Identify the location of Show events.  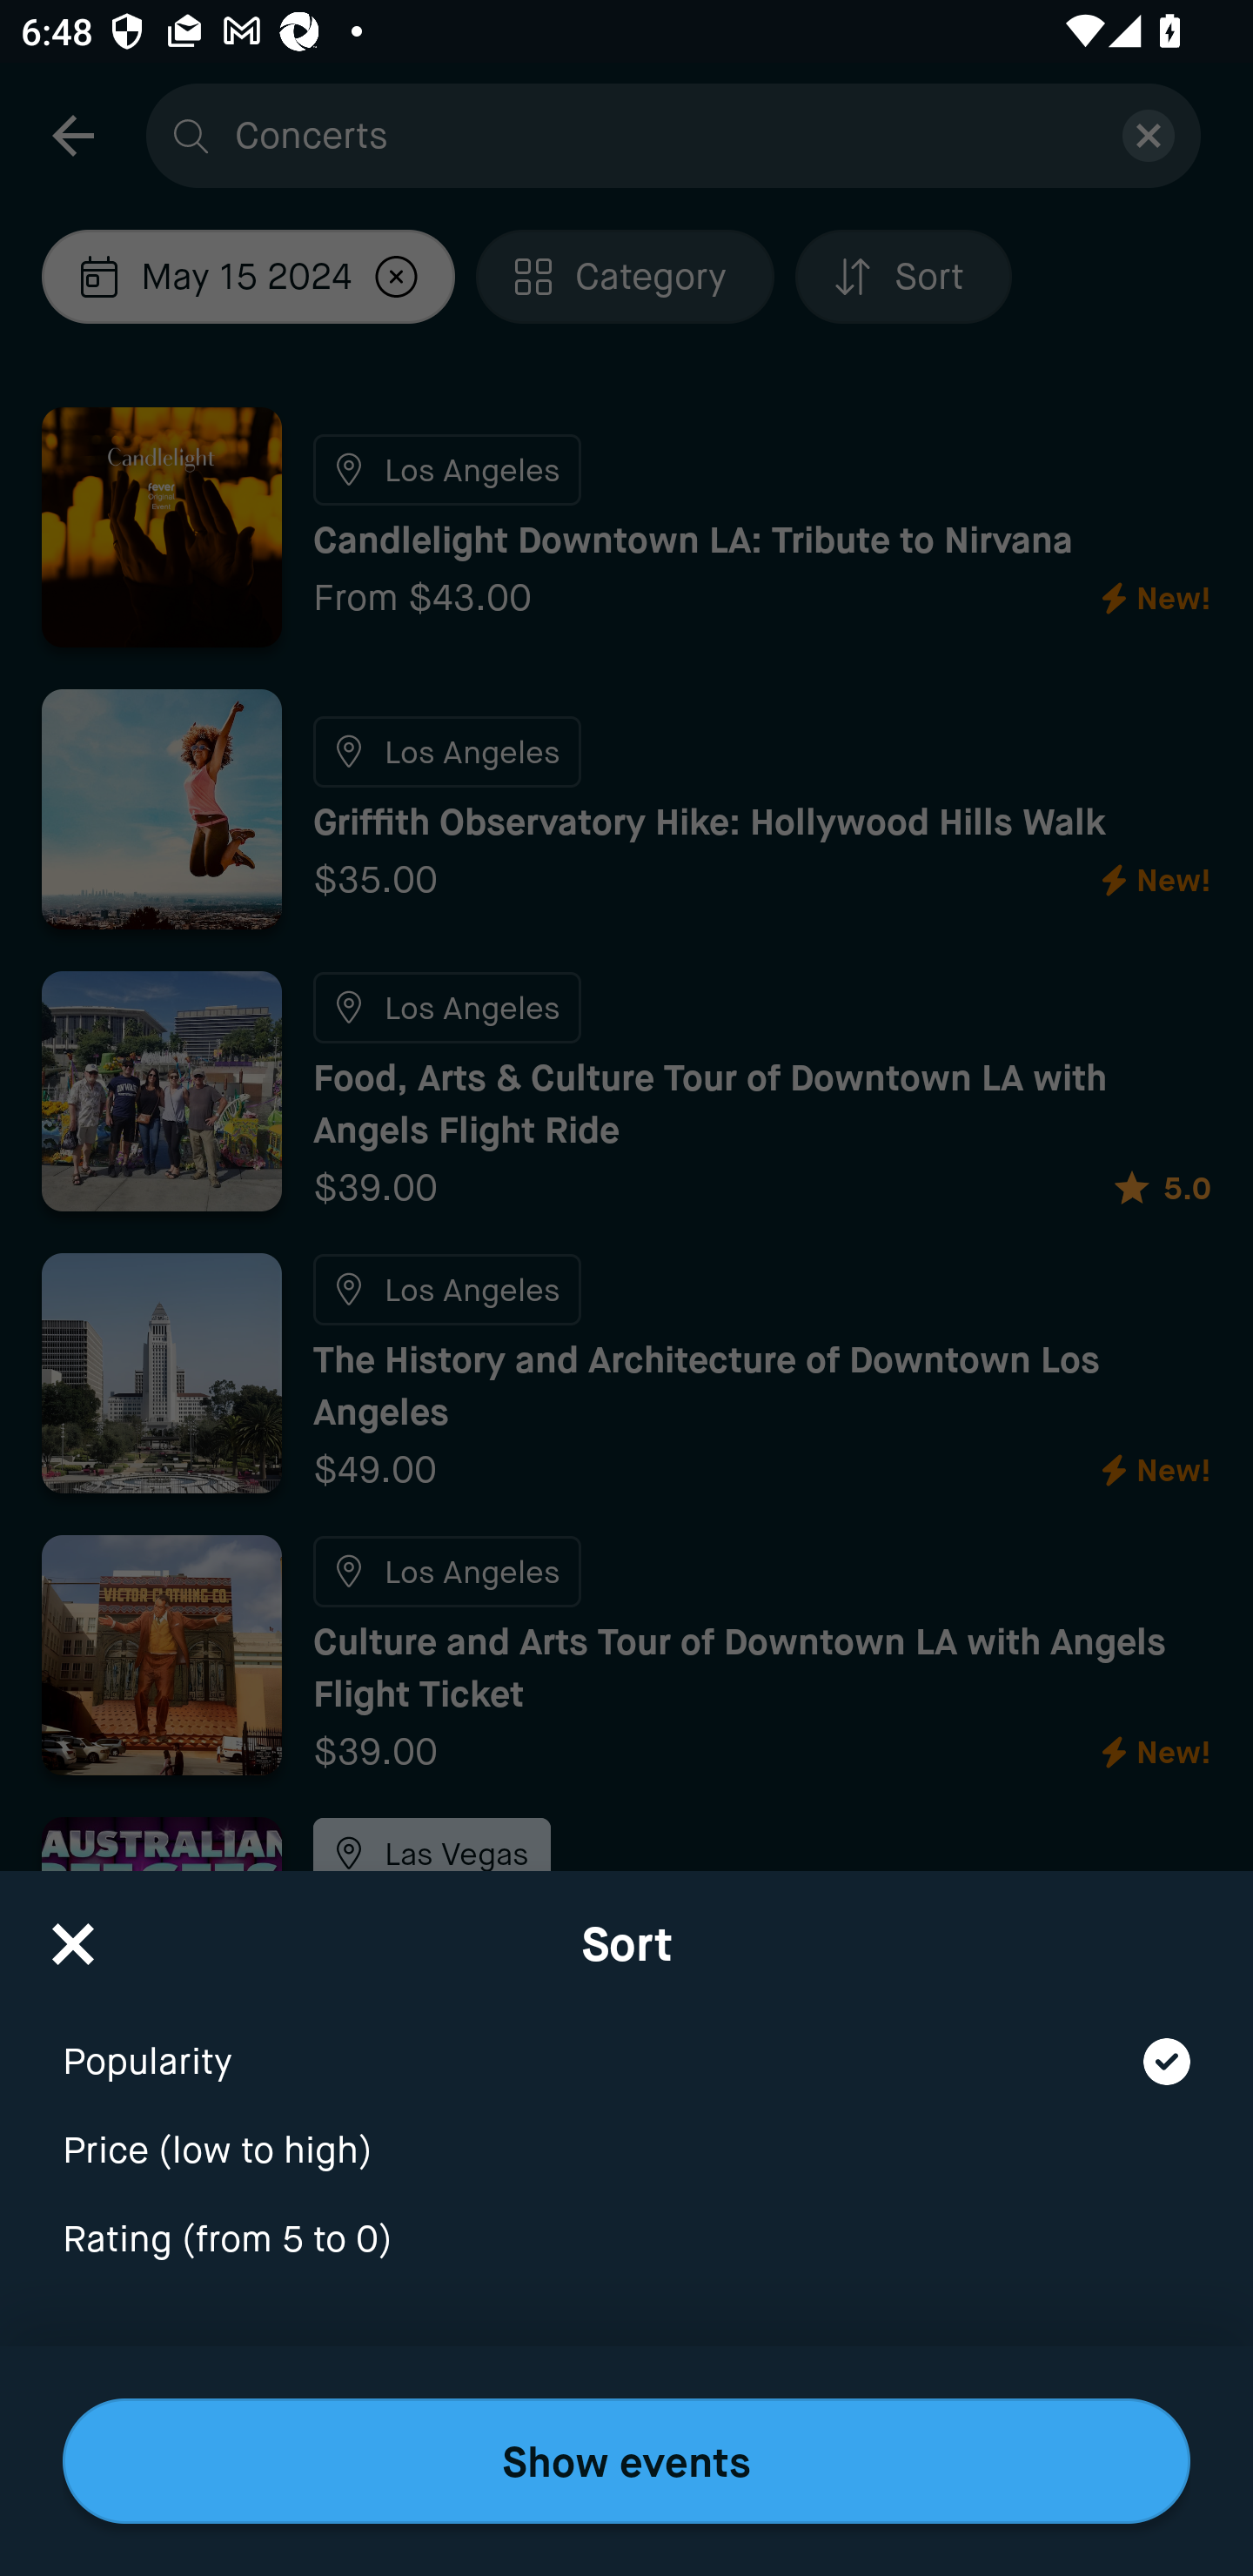
(626, 2461).